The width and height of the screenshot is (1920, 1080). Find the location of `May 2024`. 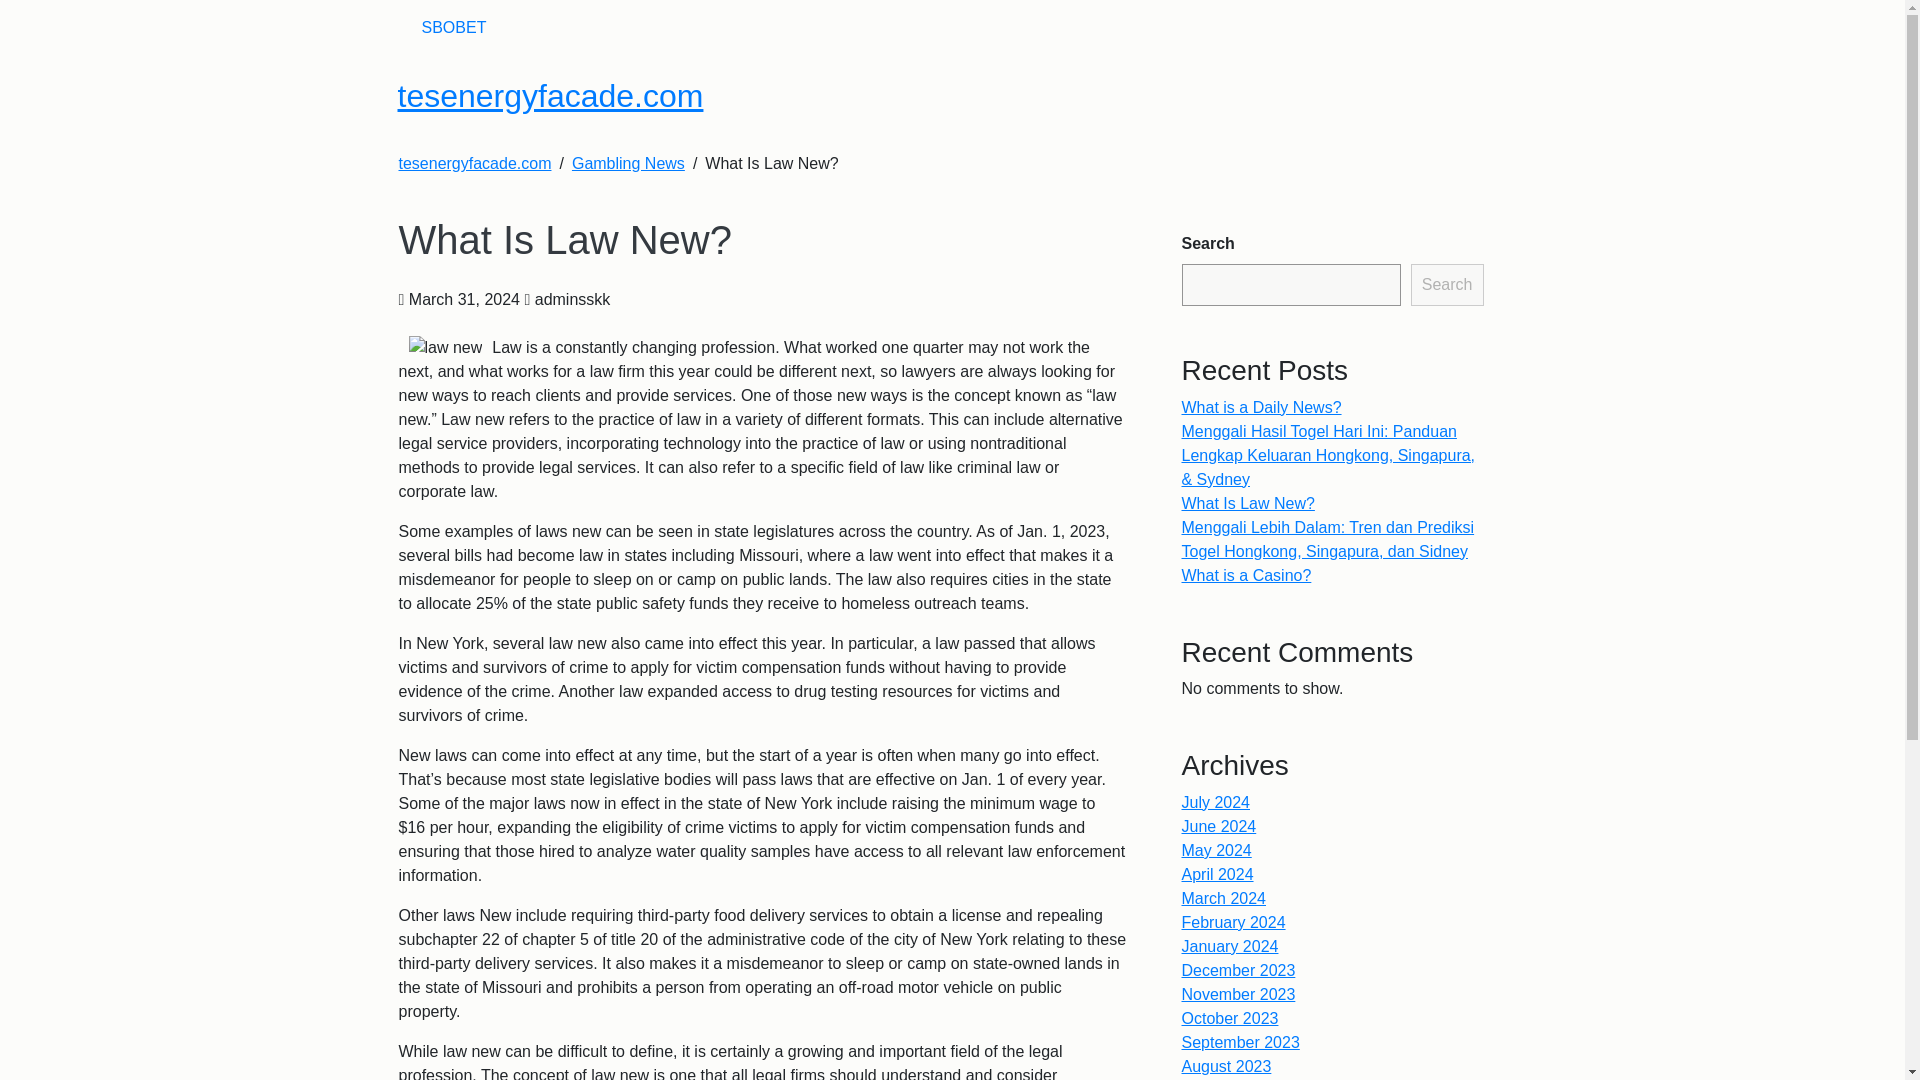

May 2024 is located at coordinates (1216, 946).